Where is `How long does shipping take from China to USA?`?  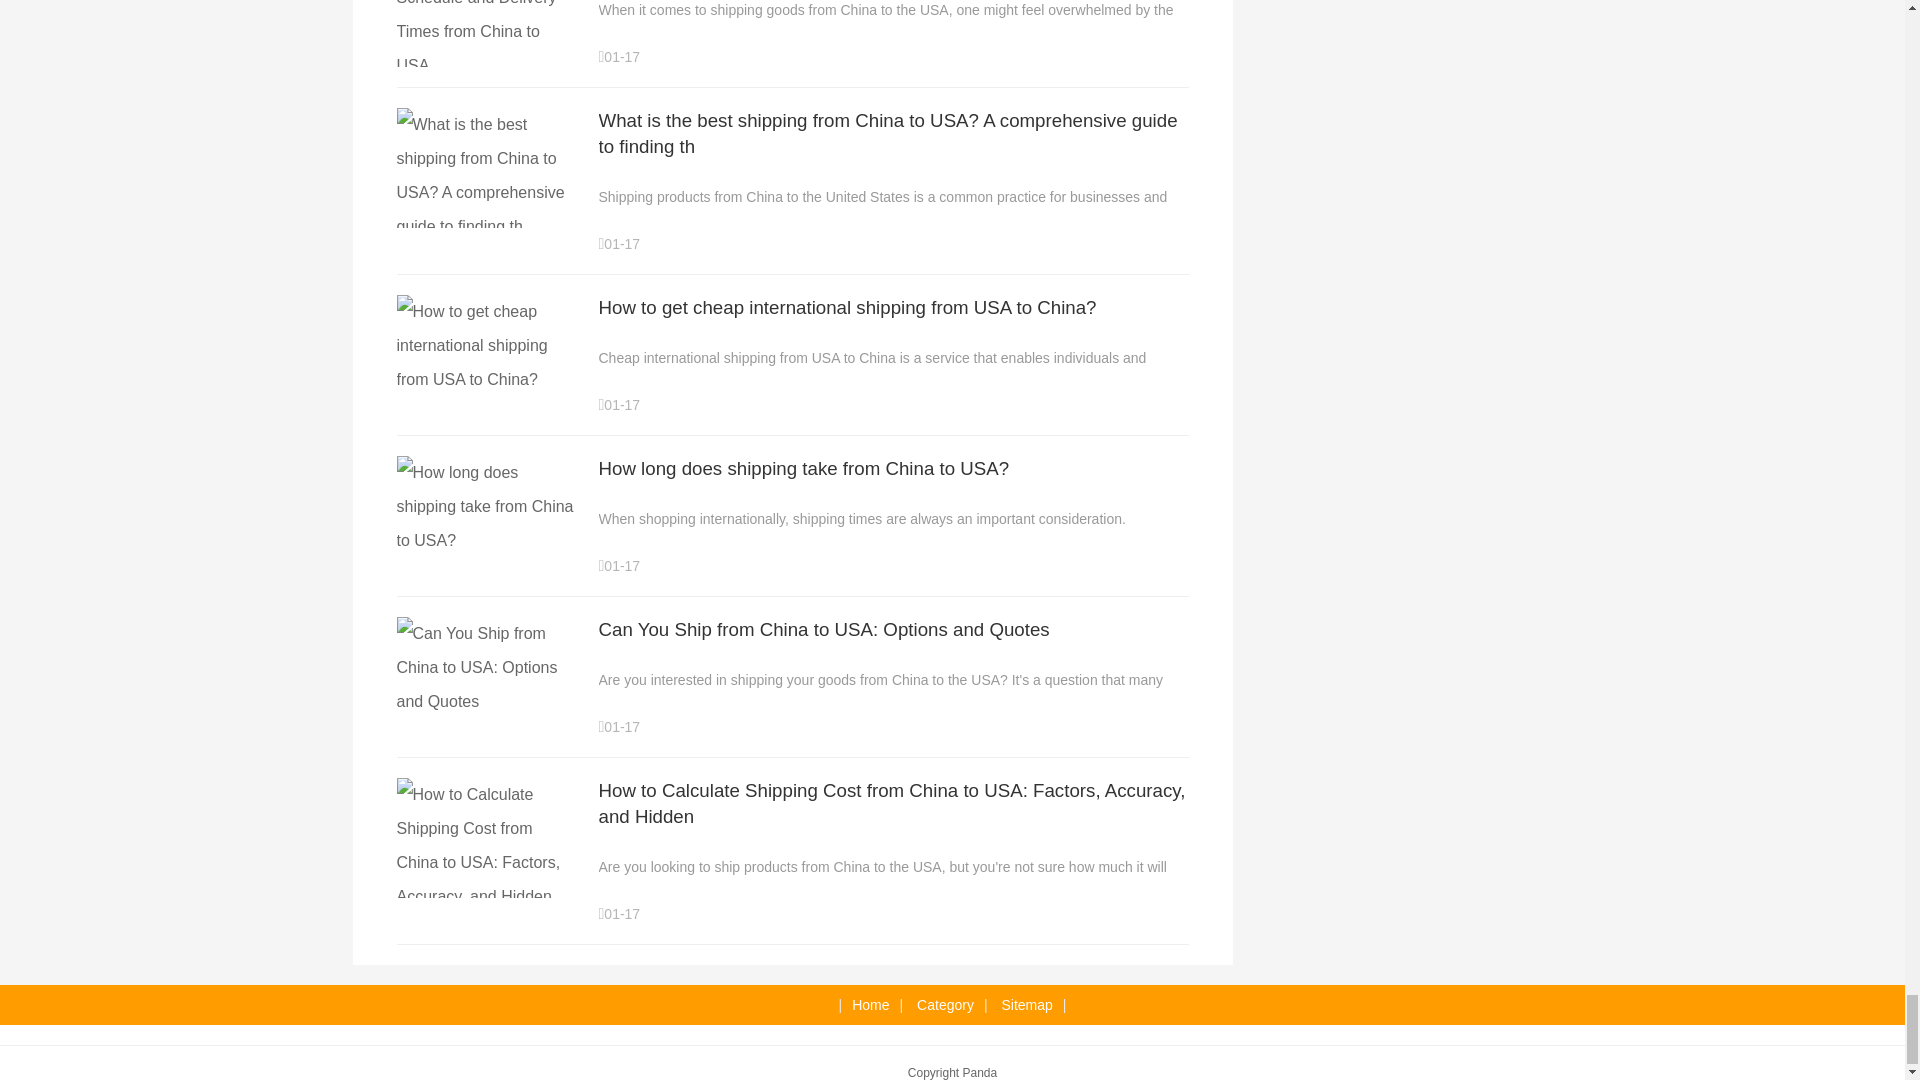 How long does shipping take from China to USA? is located at coordinates (803, 468).